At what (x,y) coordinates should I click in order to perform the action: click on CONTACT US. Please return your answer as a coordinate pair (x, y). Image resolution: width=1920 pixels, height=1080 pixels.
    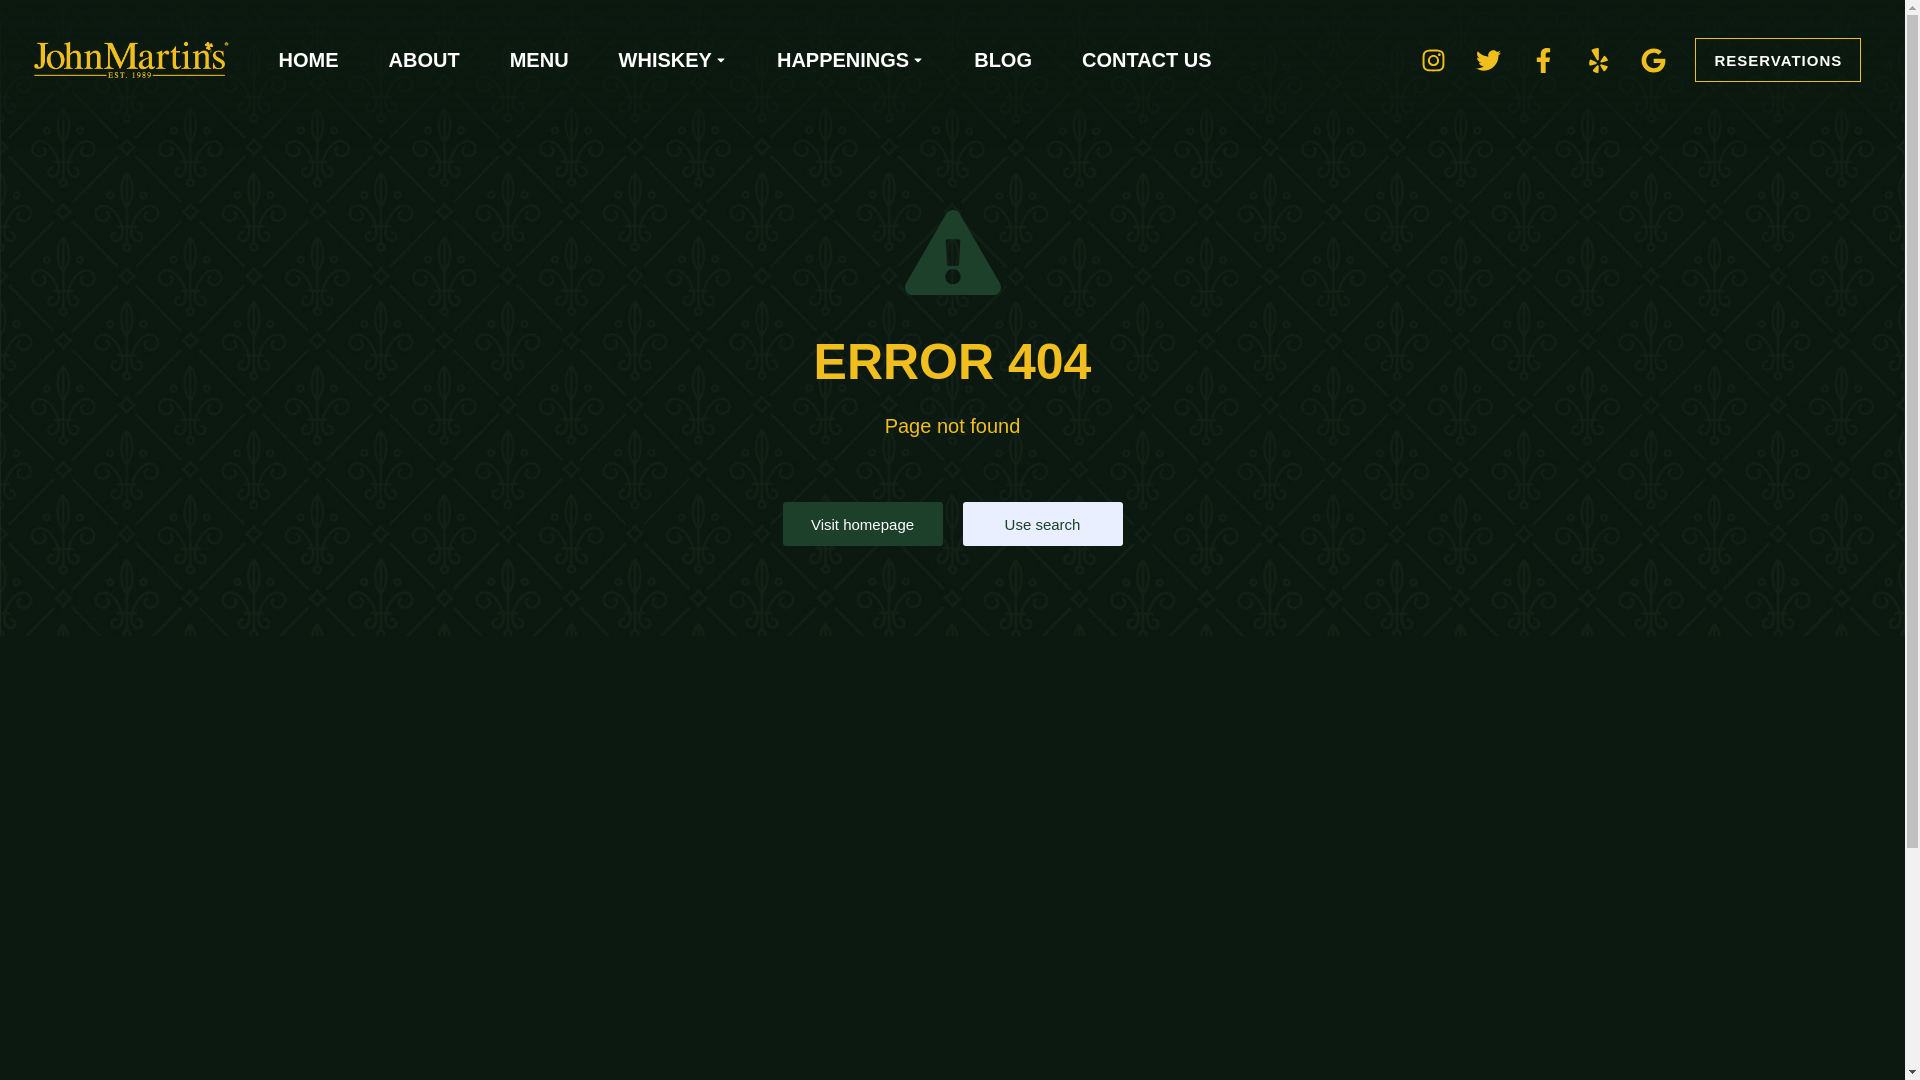
    Looking at the image, I should click on (1146, 60).